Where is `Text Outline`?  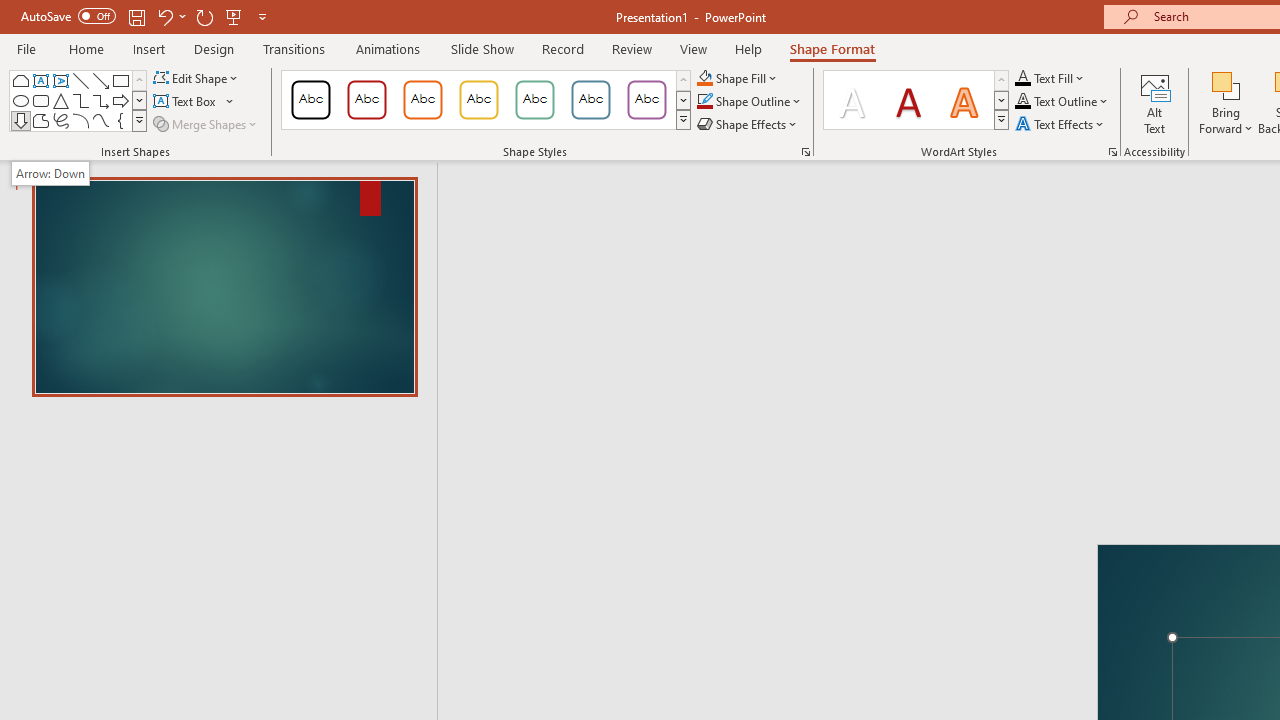 Text Outline is located at coordinates (1062, 102).